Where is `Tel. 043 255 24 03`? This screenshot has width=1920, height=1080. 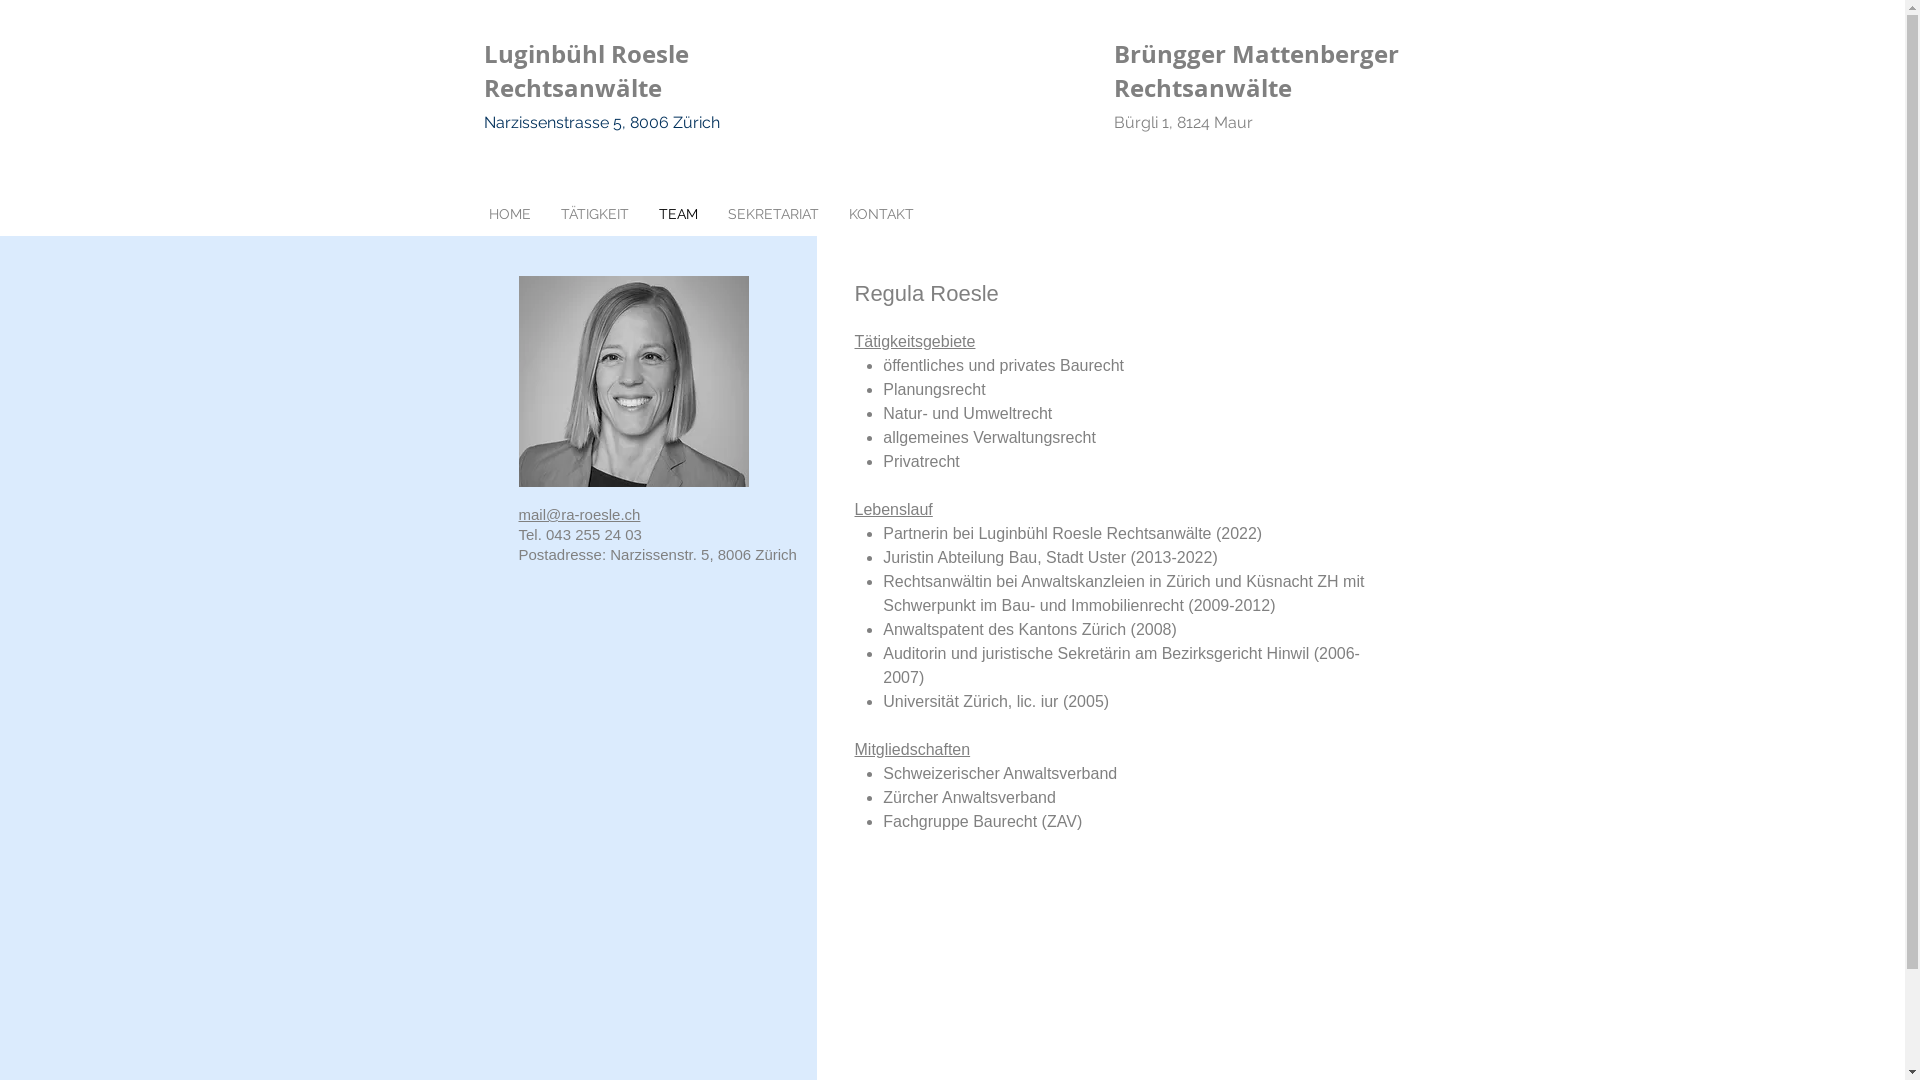 Tel. 043 255 24 03 is located at coordinates (580, 534).